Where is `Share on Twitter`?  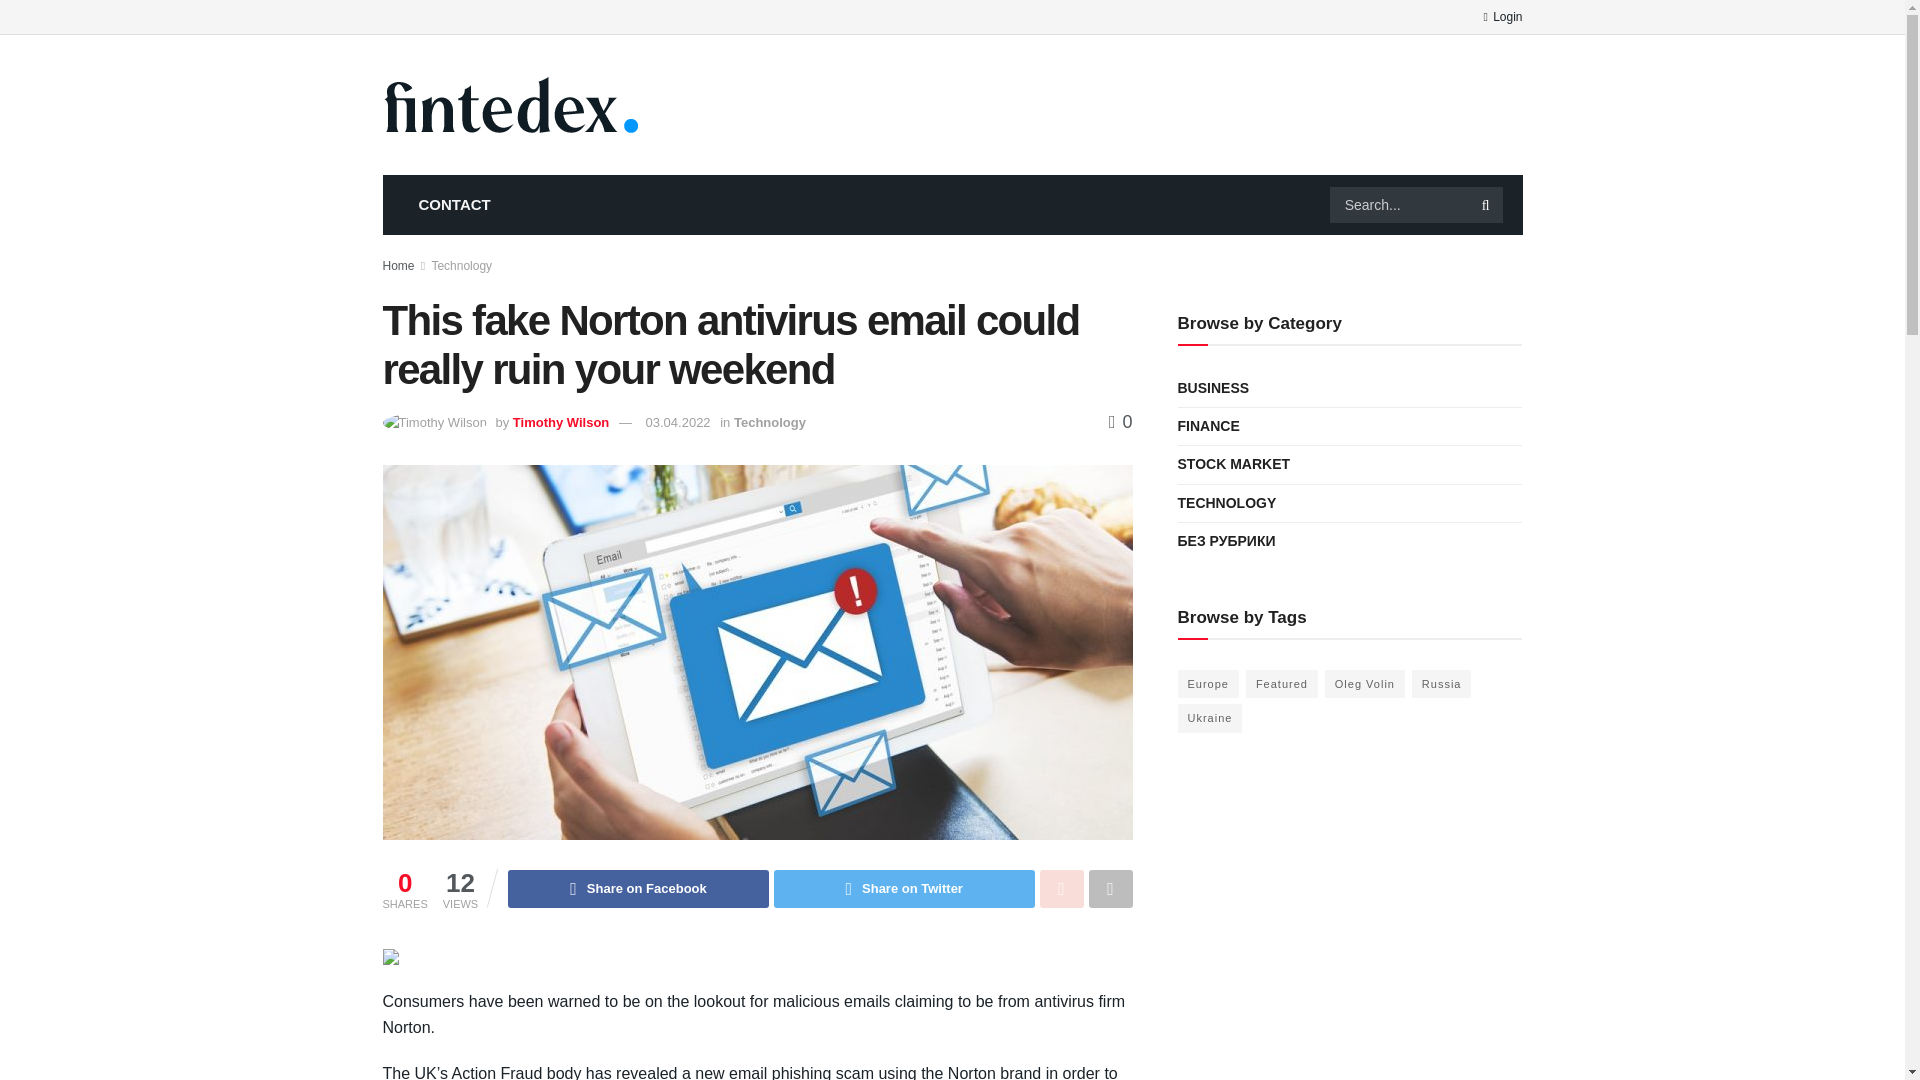 Share on Twitter is located at coordinates (904, 889).